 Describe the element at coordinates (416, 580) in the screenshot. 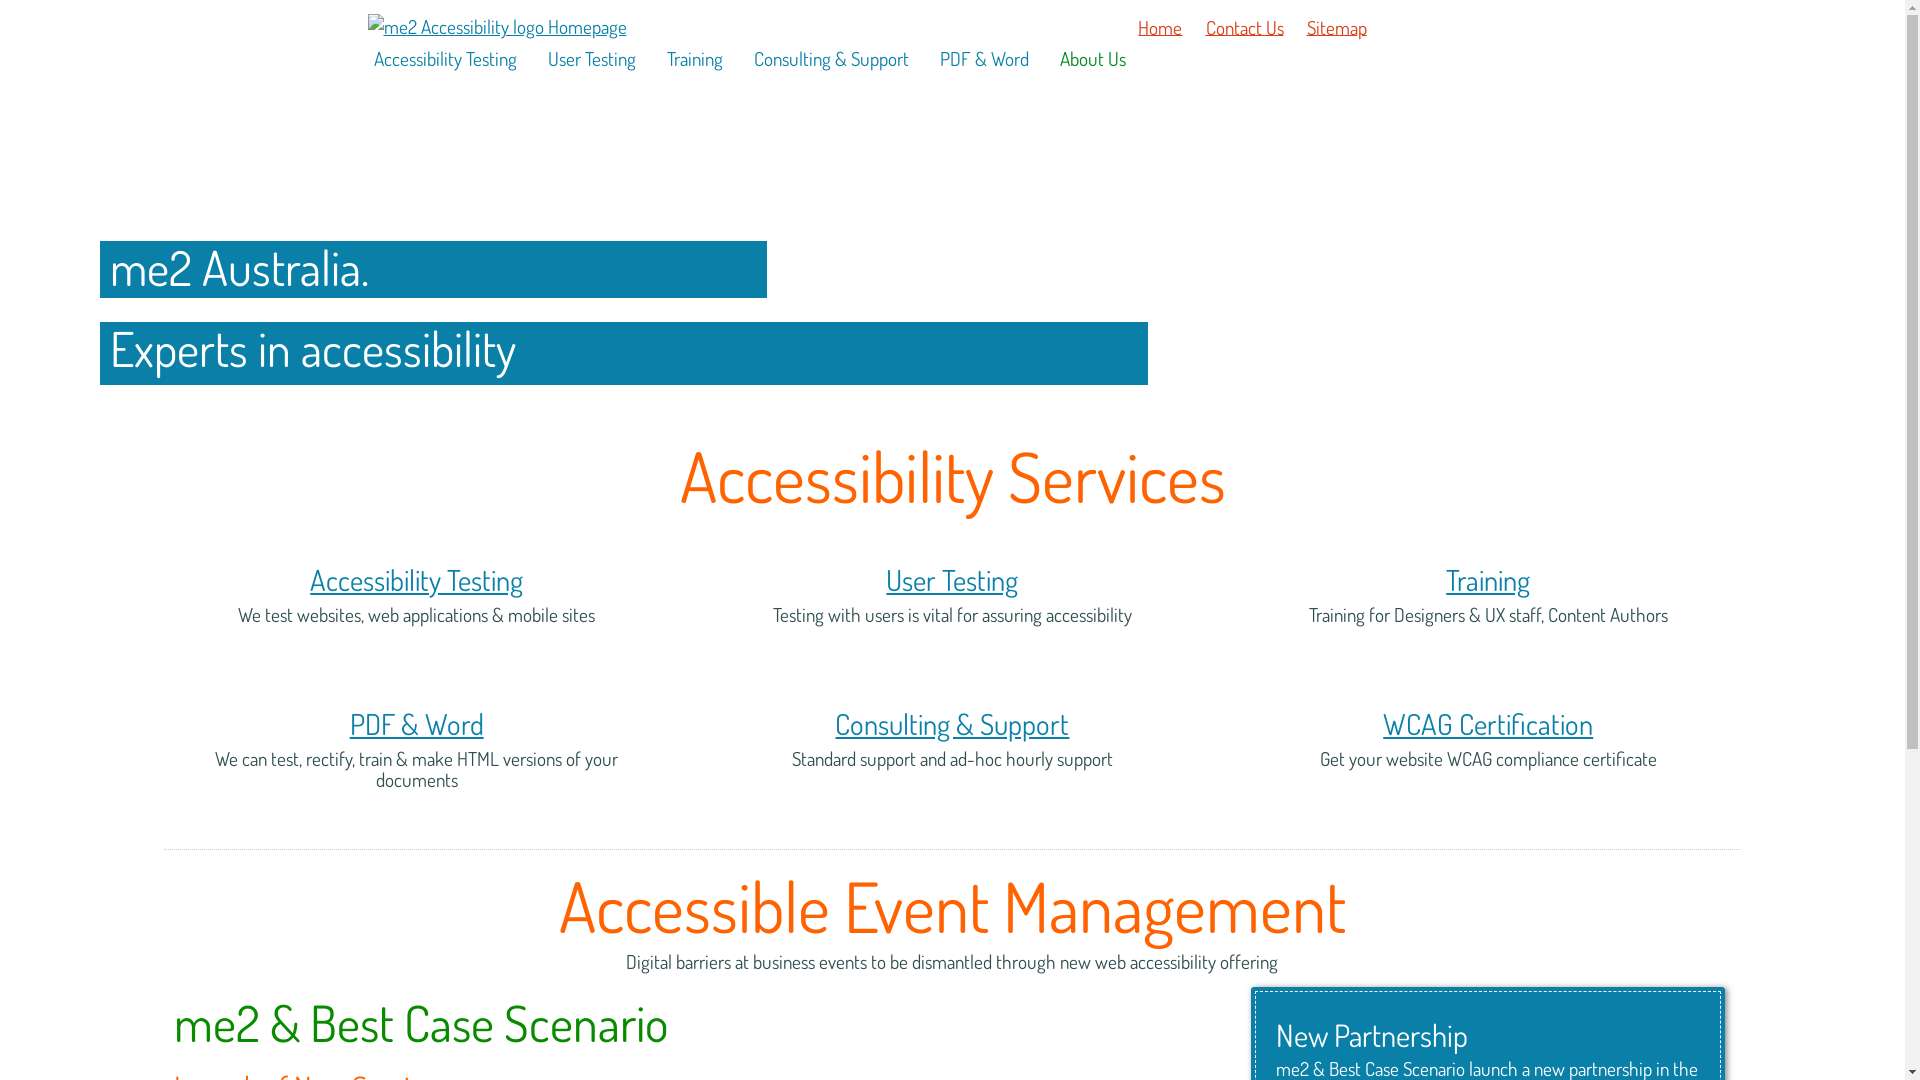

I see `Accessibility Testing` at that location.